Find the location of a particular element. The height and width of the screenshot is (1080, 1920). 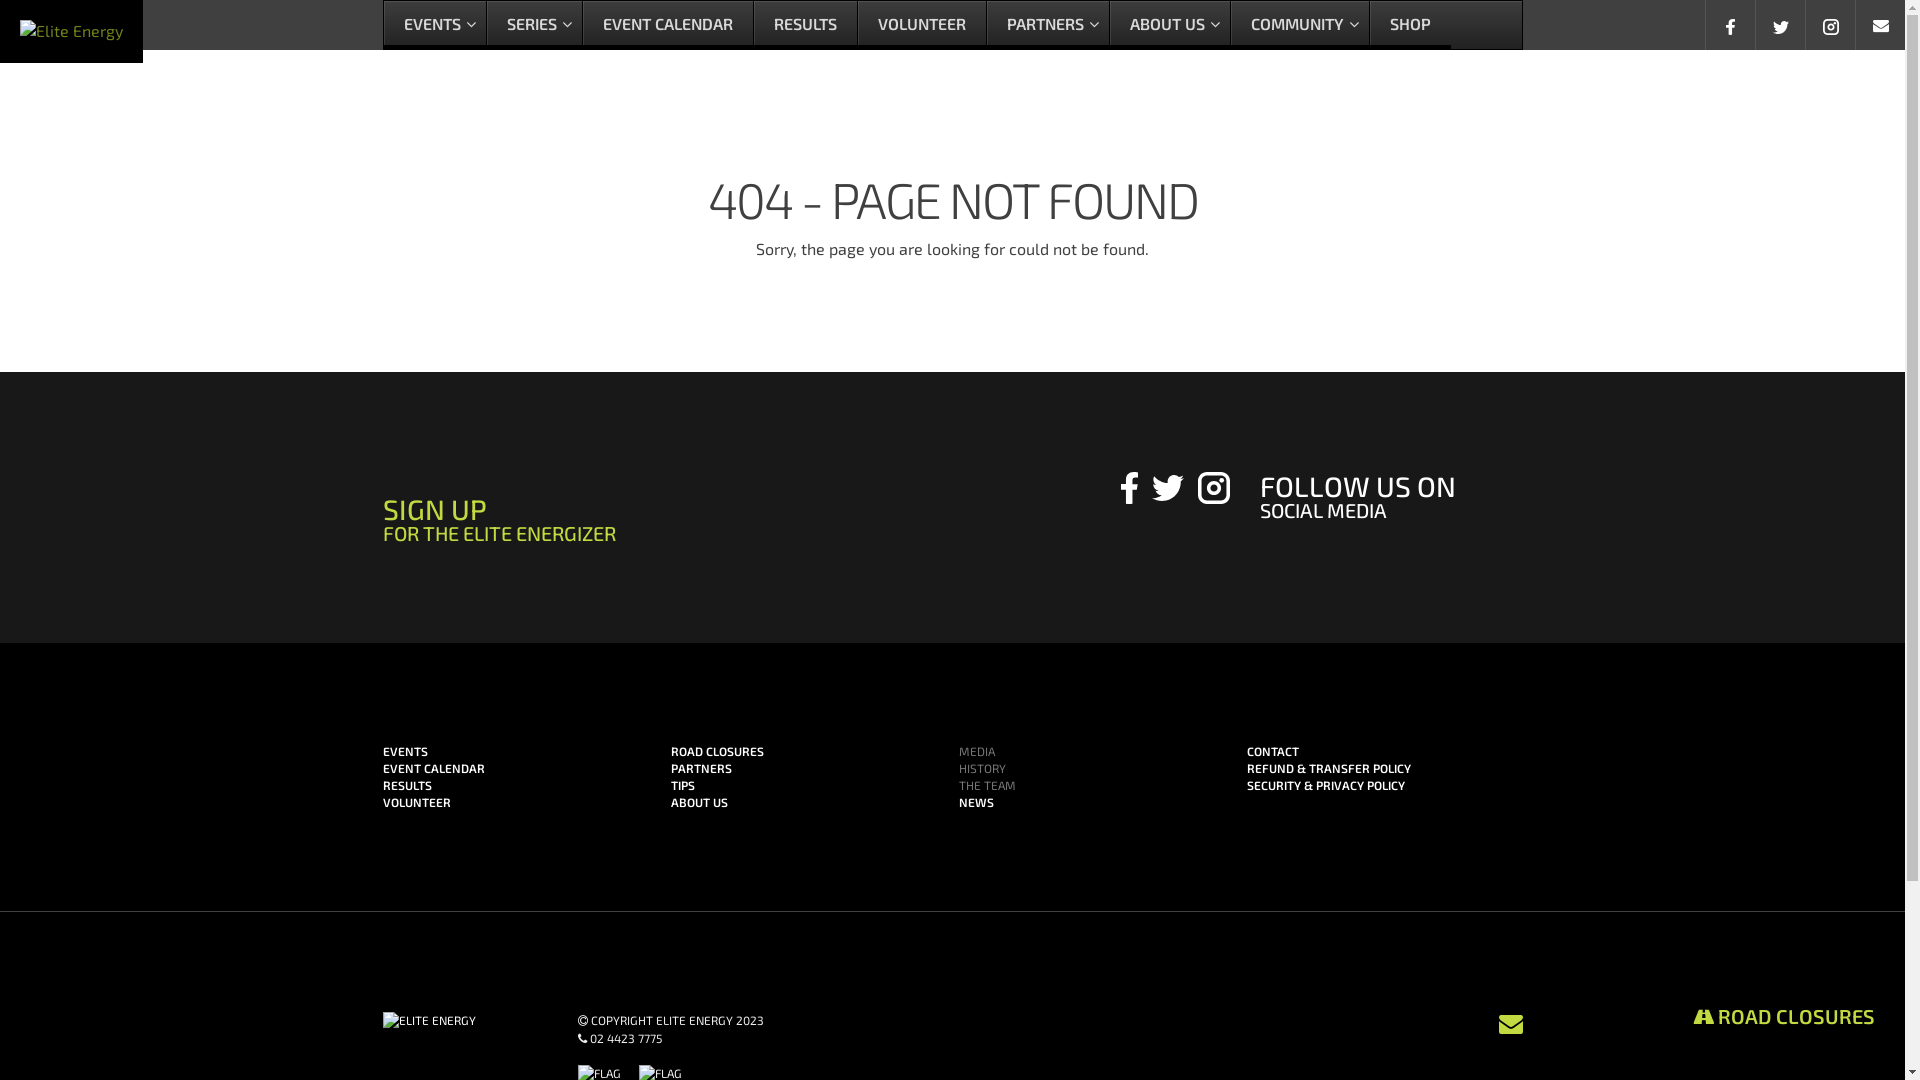

ABOUT US is located at coordinates (1168, 26).